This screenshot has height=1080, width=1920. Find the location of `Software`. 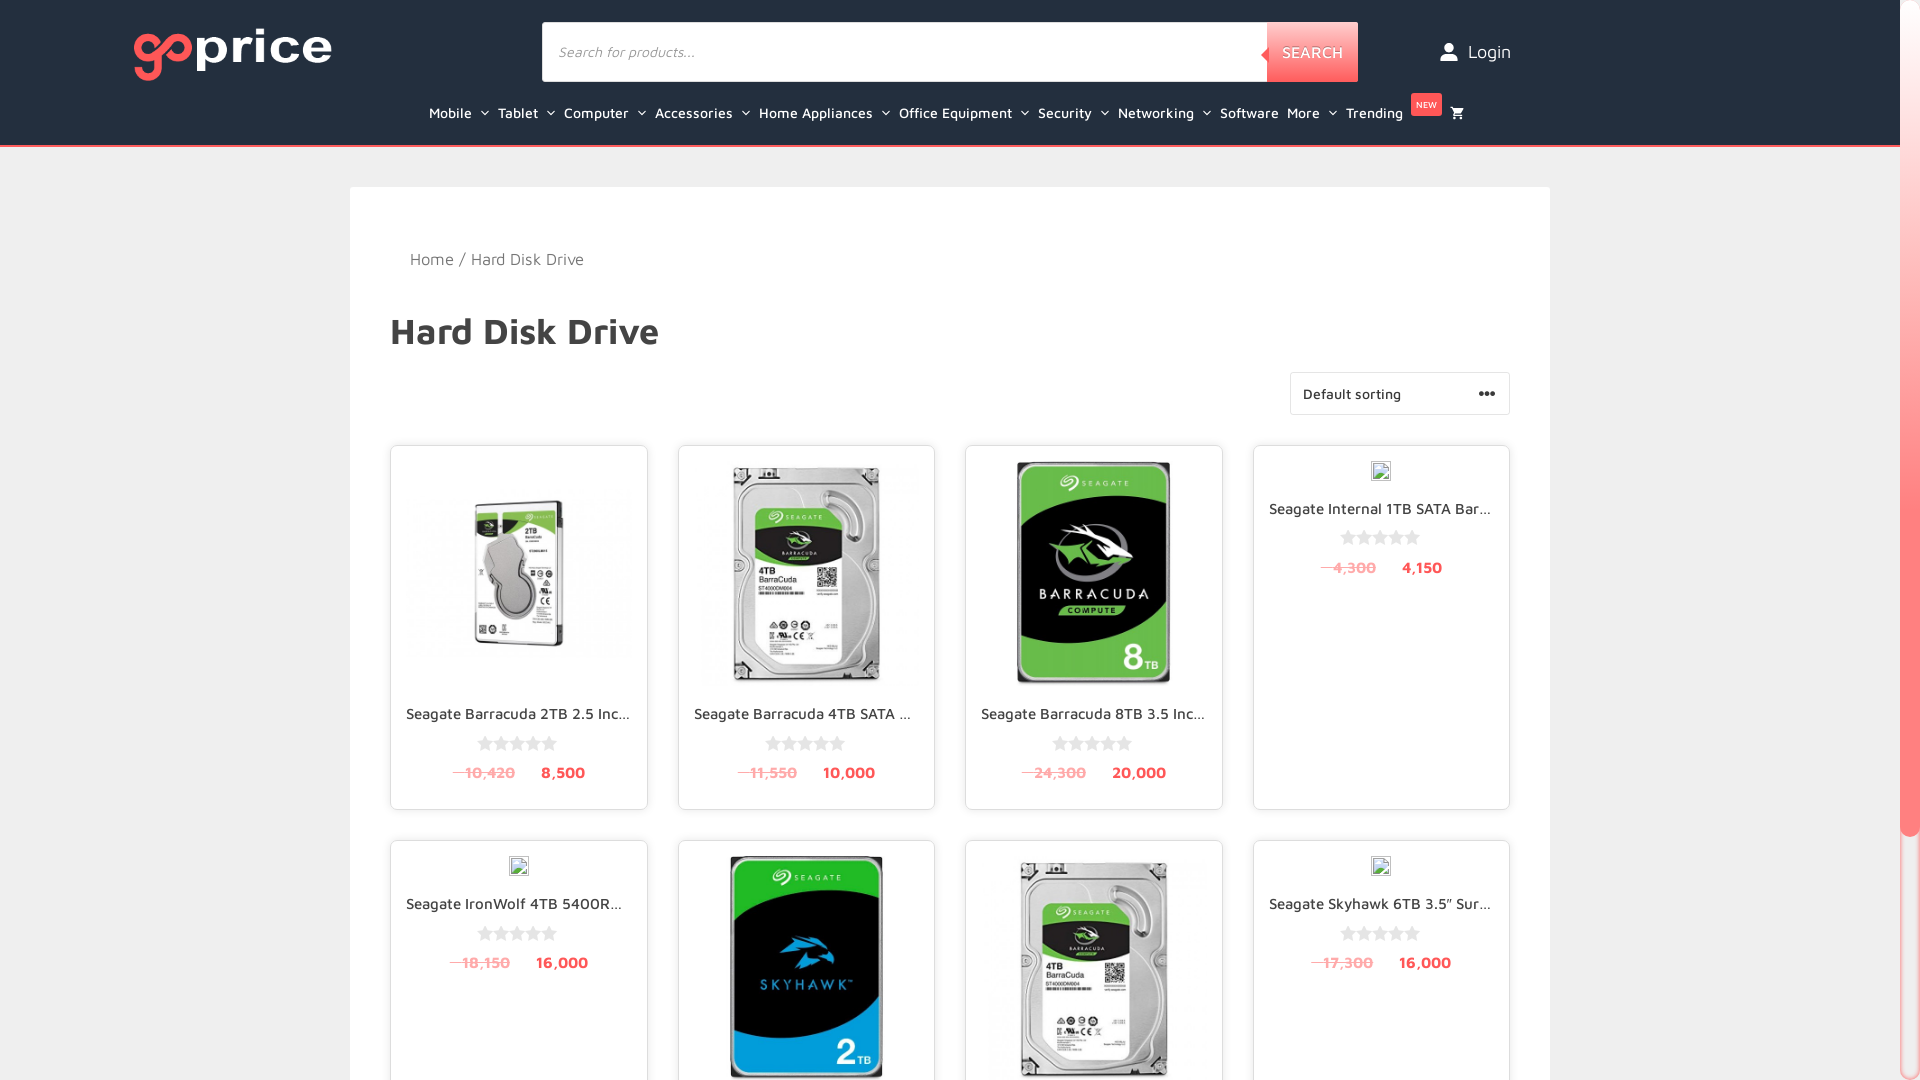

Software is located at coordinates (1254, 113).